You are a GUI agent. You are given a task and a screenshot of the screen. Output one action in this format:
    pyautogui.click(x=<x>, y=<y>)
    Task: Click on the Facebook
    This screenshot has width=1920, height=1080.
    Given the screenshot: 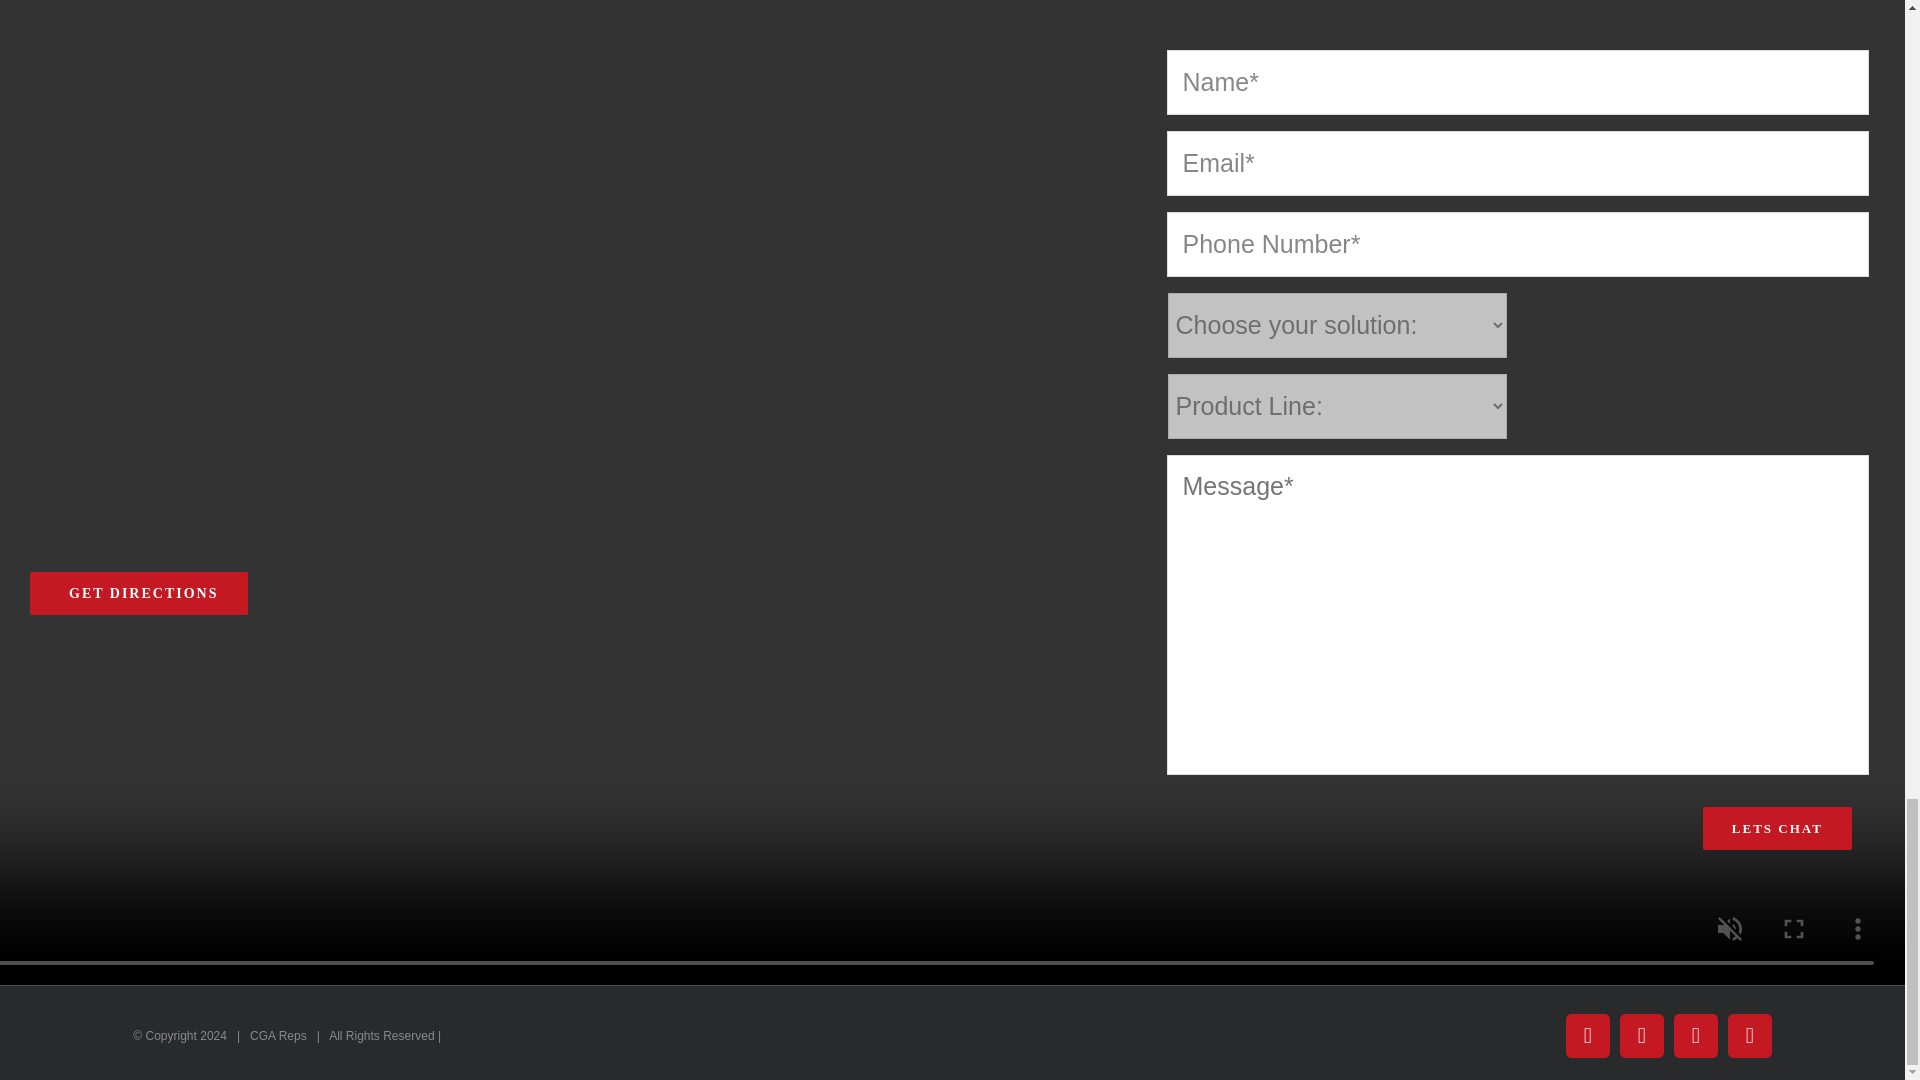 What is the action you would take?
    pyautogui.click(x=1588, y=1036)
    